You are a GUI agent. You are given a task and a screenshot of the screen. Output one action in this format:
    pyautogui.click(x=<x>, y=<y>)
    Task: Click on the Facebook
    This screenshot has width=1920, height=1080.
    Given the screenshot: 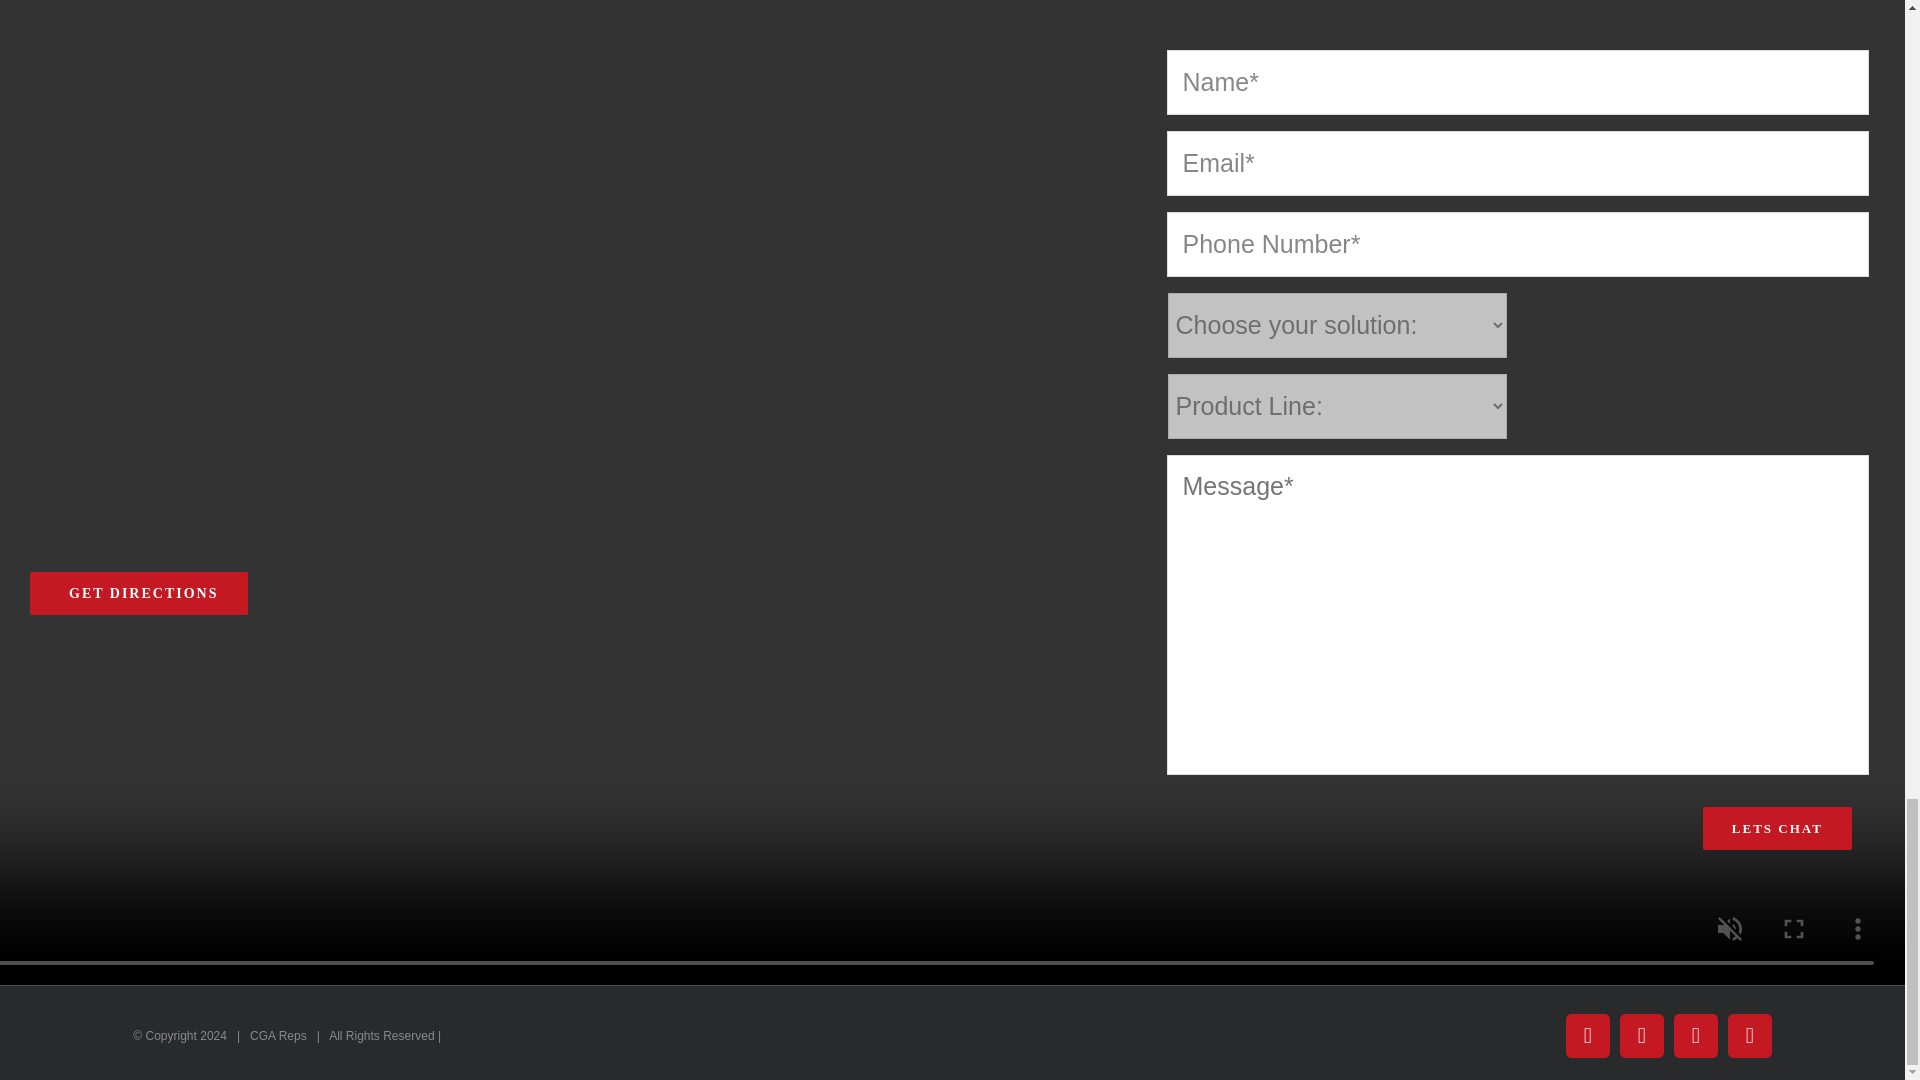 What is the action you would take?
    pyautogui.click(x=1588, y=1036)
    